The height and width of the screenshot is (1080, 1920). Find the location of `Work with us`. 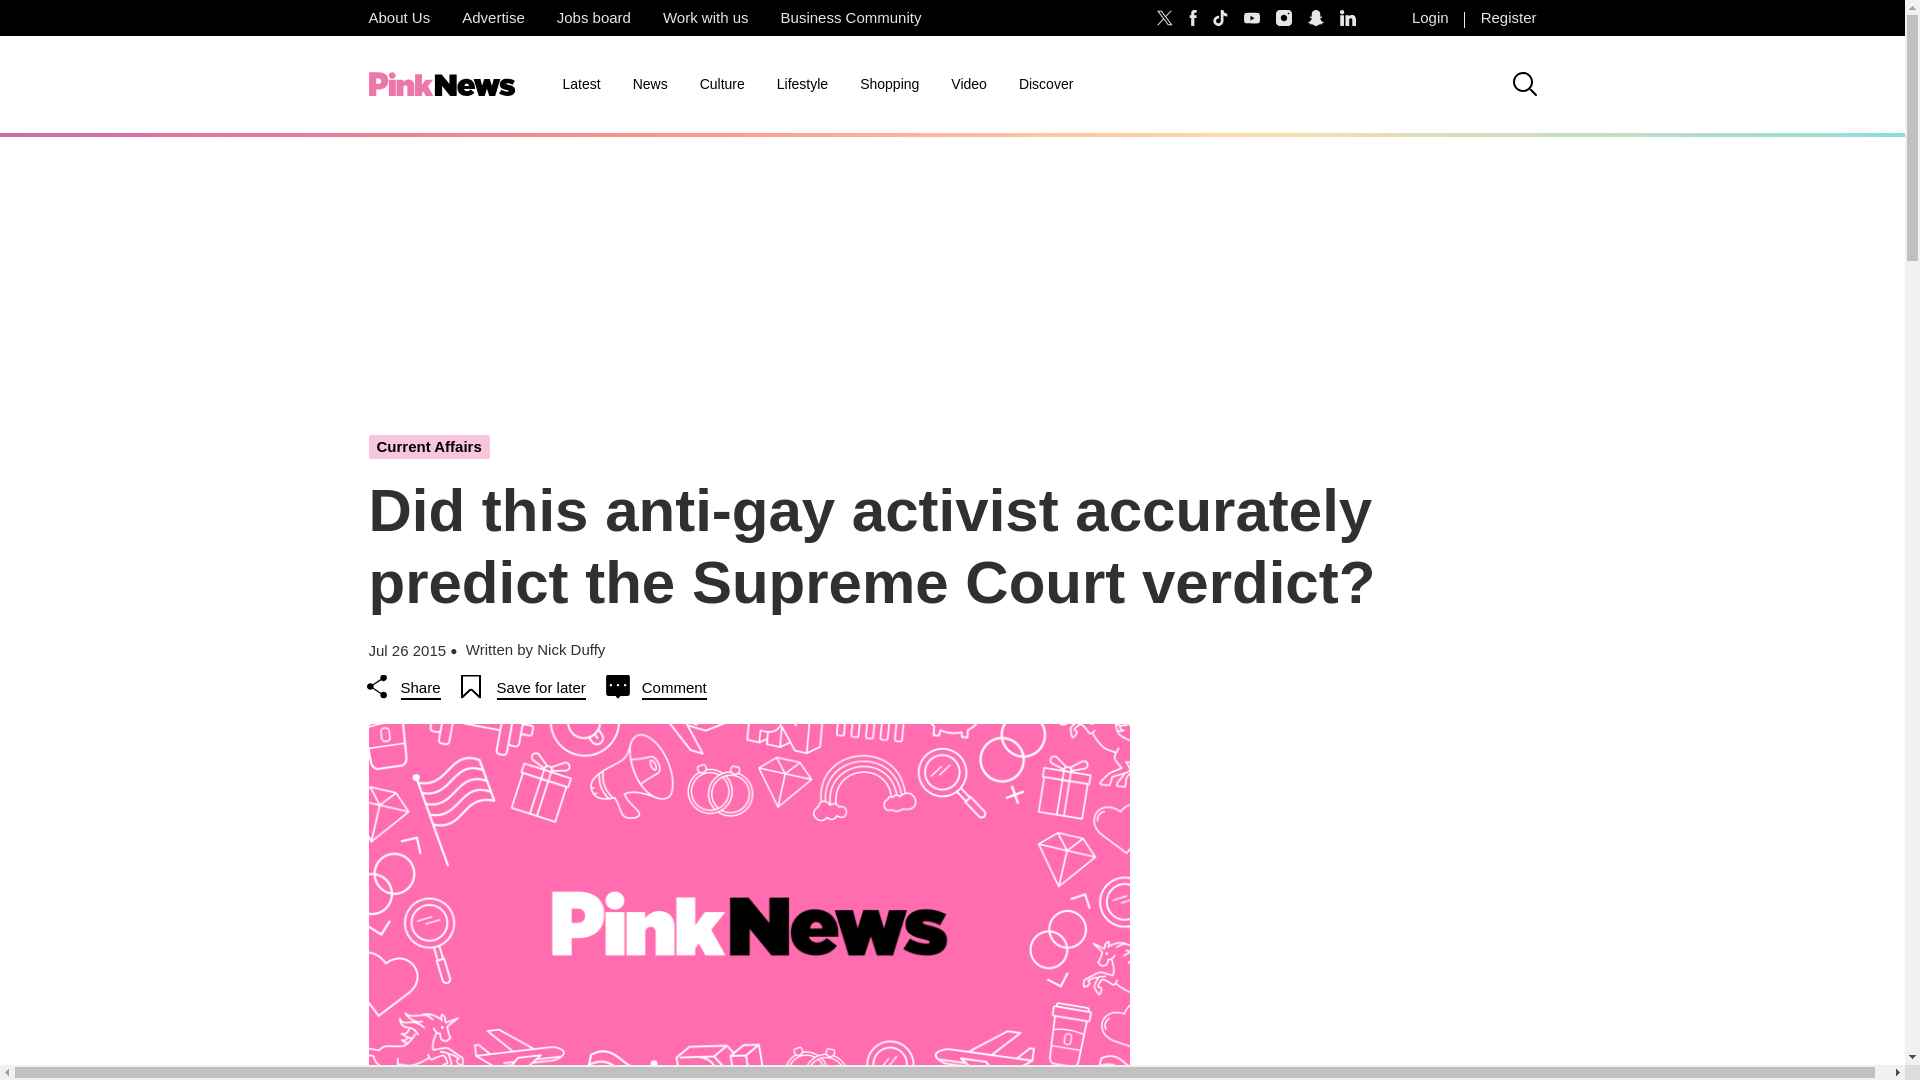

Work with us is located at coordinates (706, 18).